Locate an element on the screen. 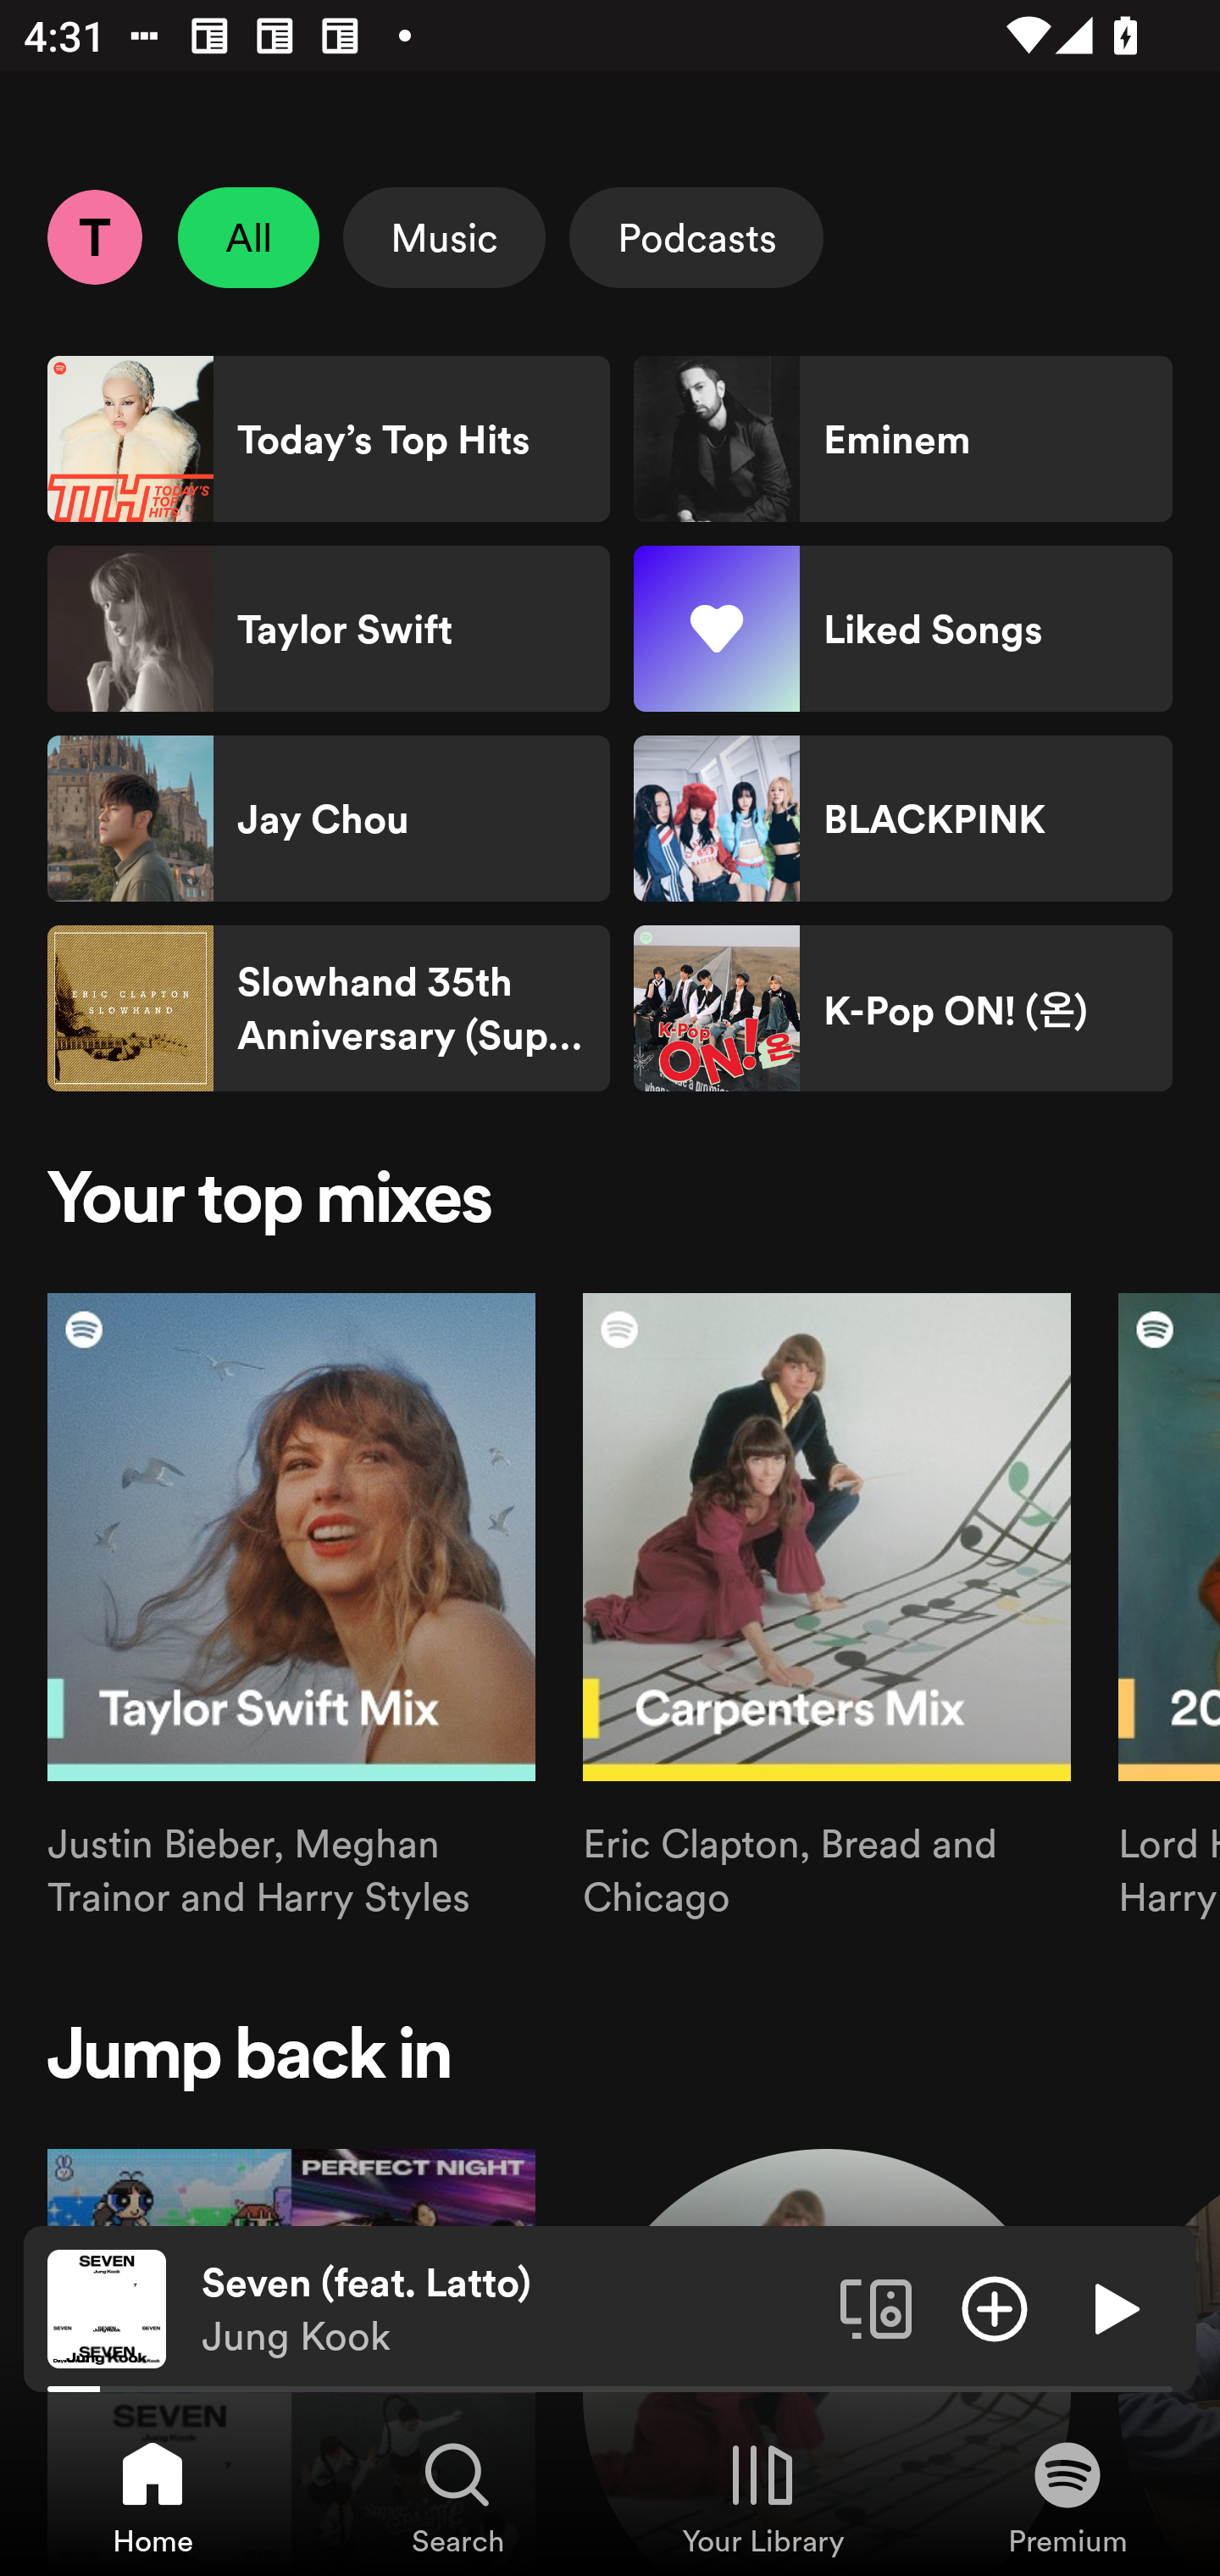 This screenshot has width=1220, height=2576. Your Library, Tab 3 of 4 Your Library Your Library is located at coordinates (762, 2496).